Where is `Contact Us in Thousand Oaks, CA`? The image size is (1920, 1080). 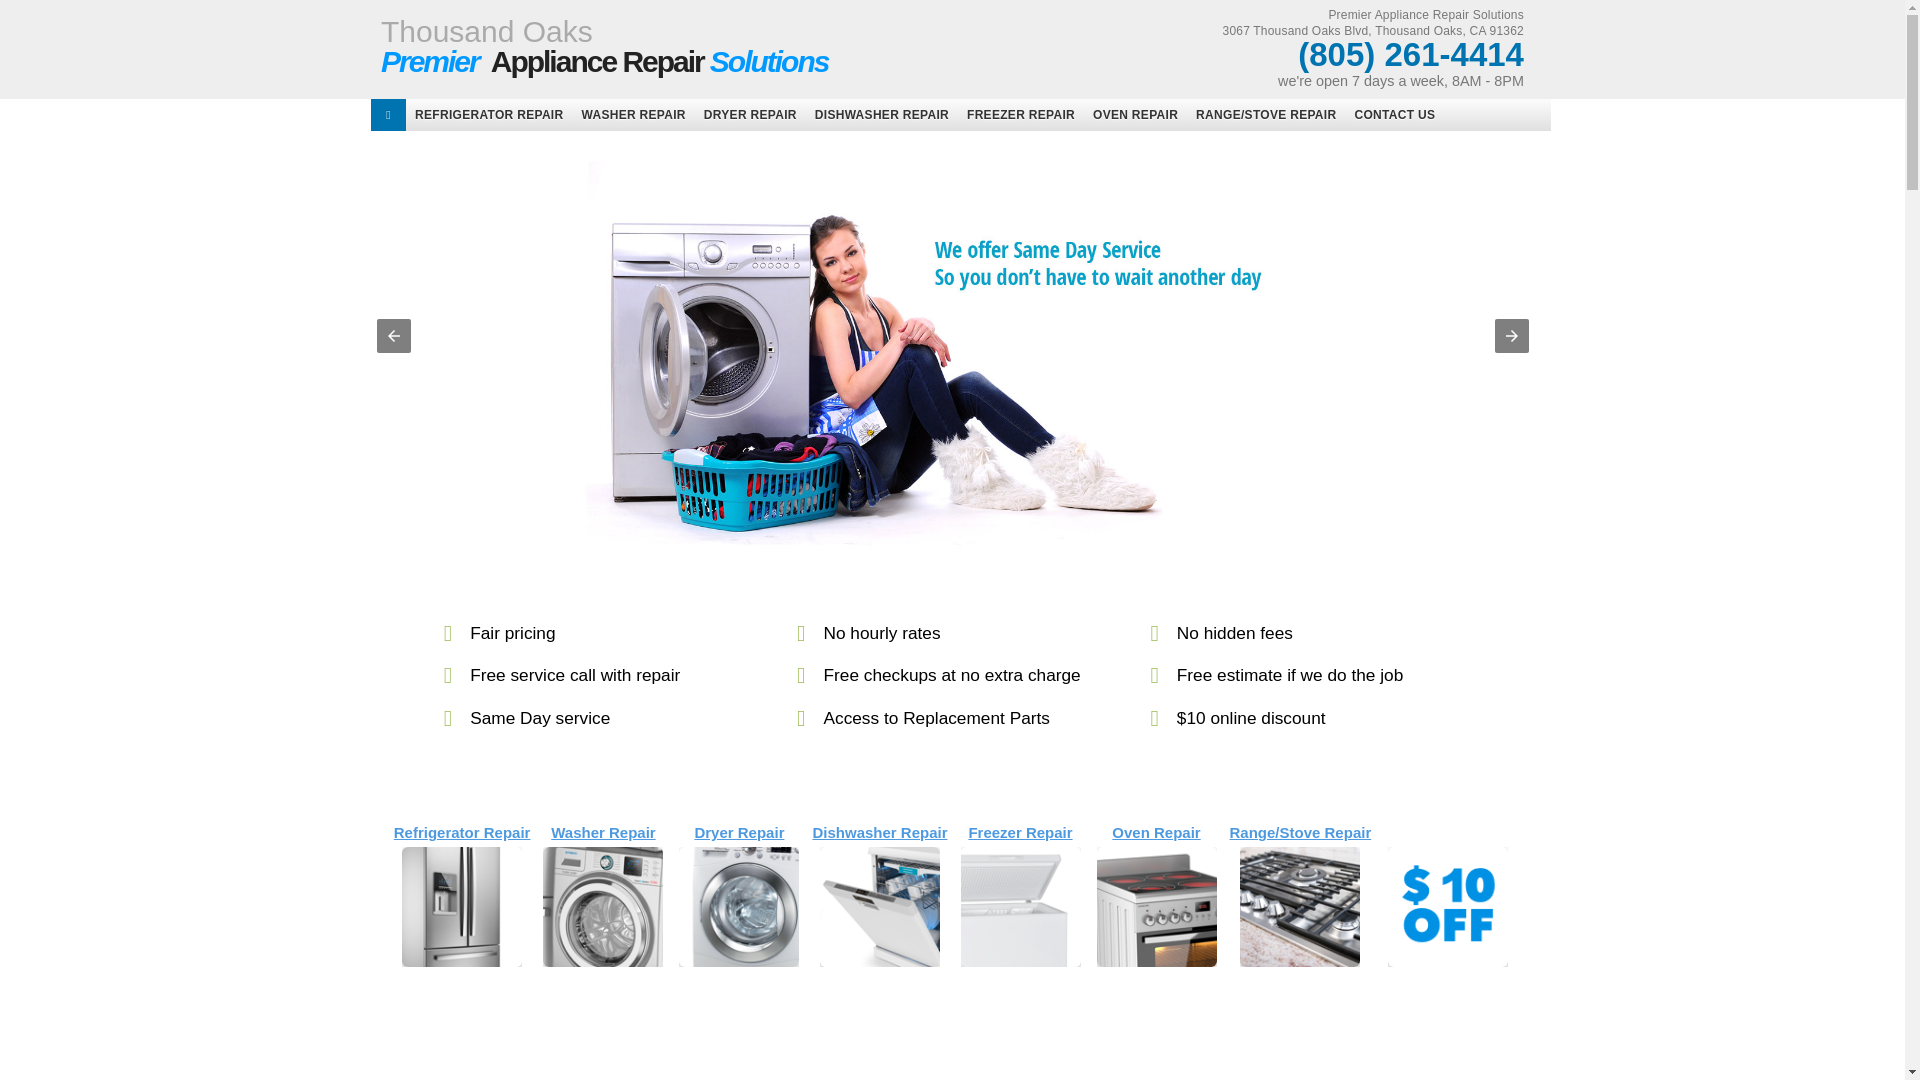 Contact Us in Thousand Oaks, CA is located at coordinates (1394, 114).